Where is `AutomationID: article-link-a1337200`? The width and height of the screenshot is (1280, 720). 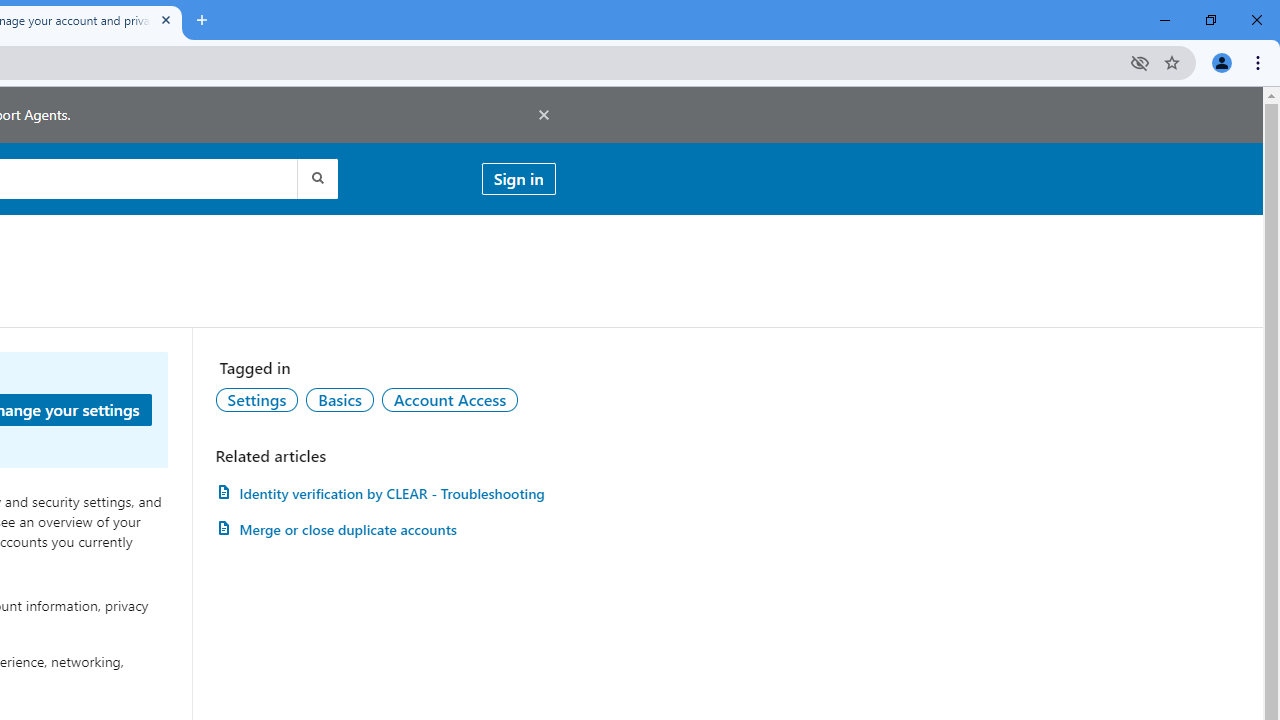 AutomationID: article-link-a1337200 is located at coordinates (385, 530).